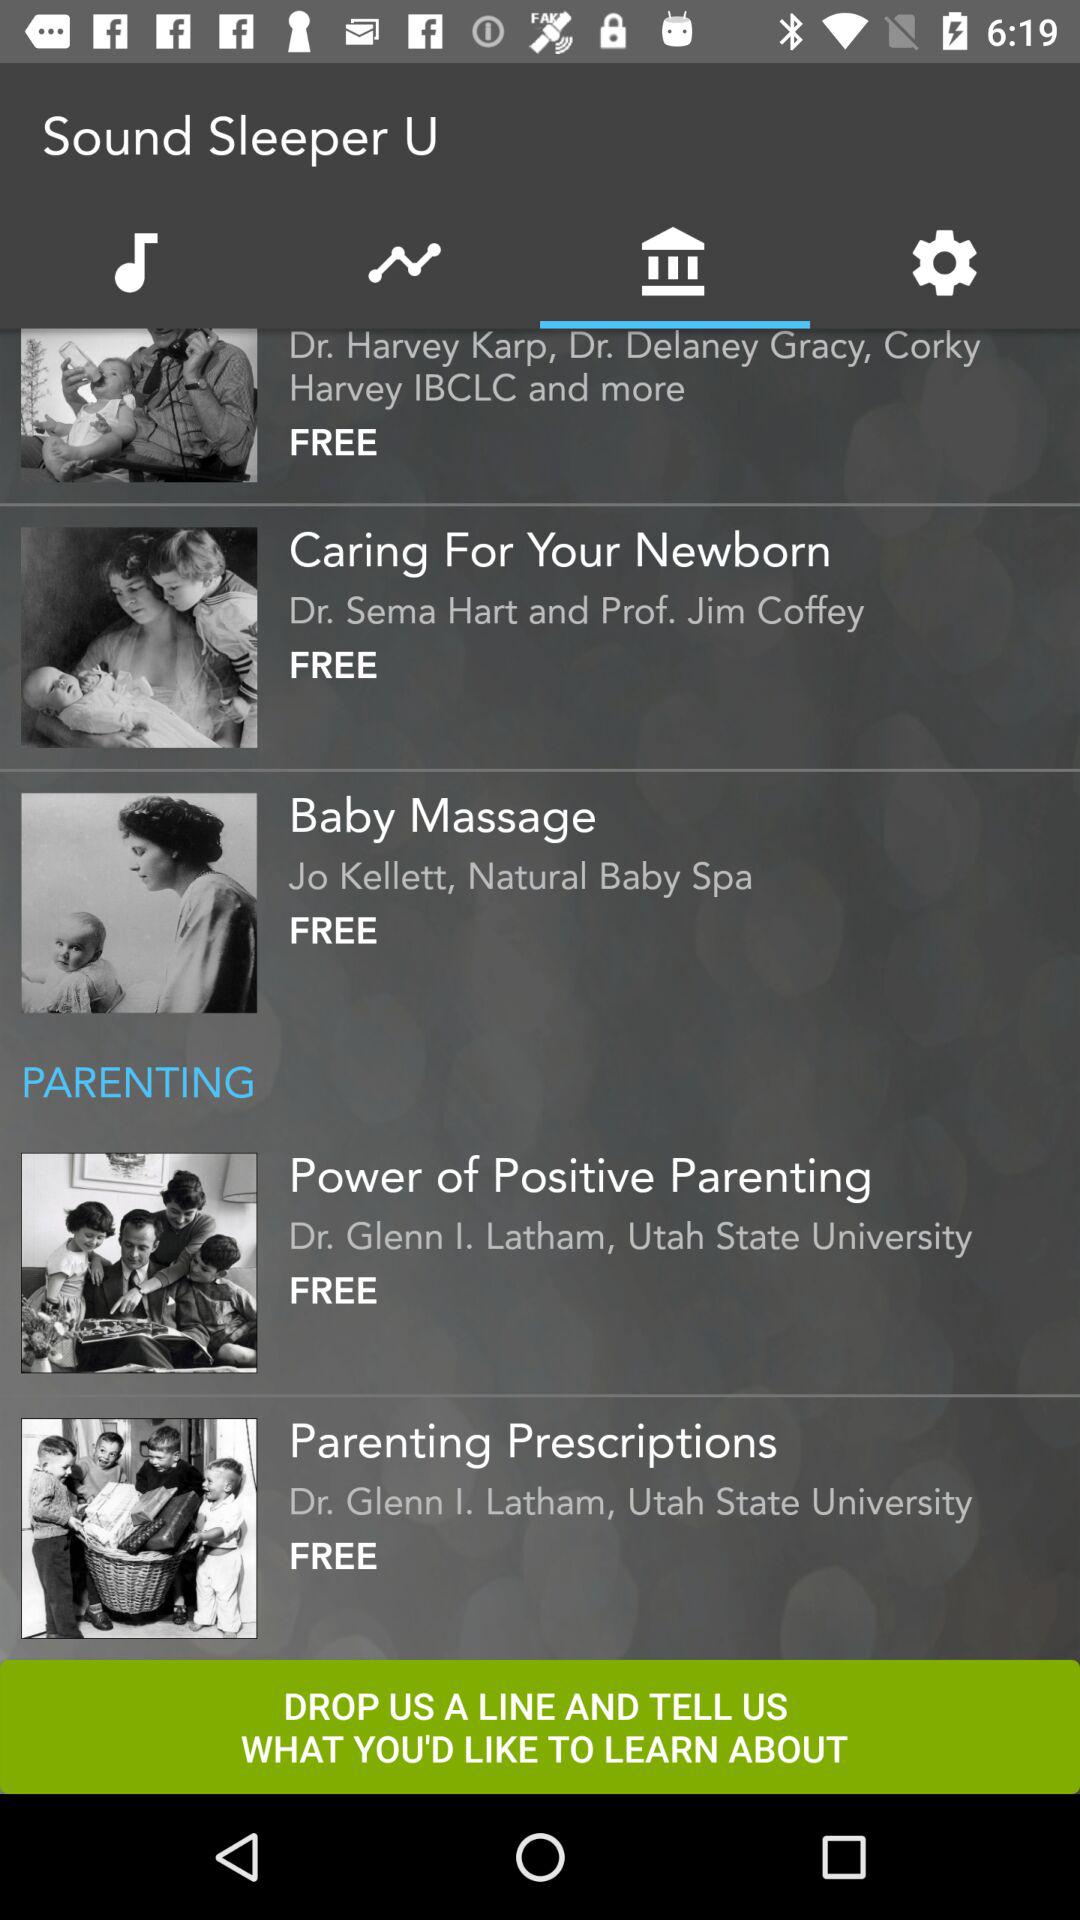 The width and height of the screenshot is (1080, 1920). I want to click on launch the parenting prescriptions icon, so click(679, 1433).